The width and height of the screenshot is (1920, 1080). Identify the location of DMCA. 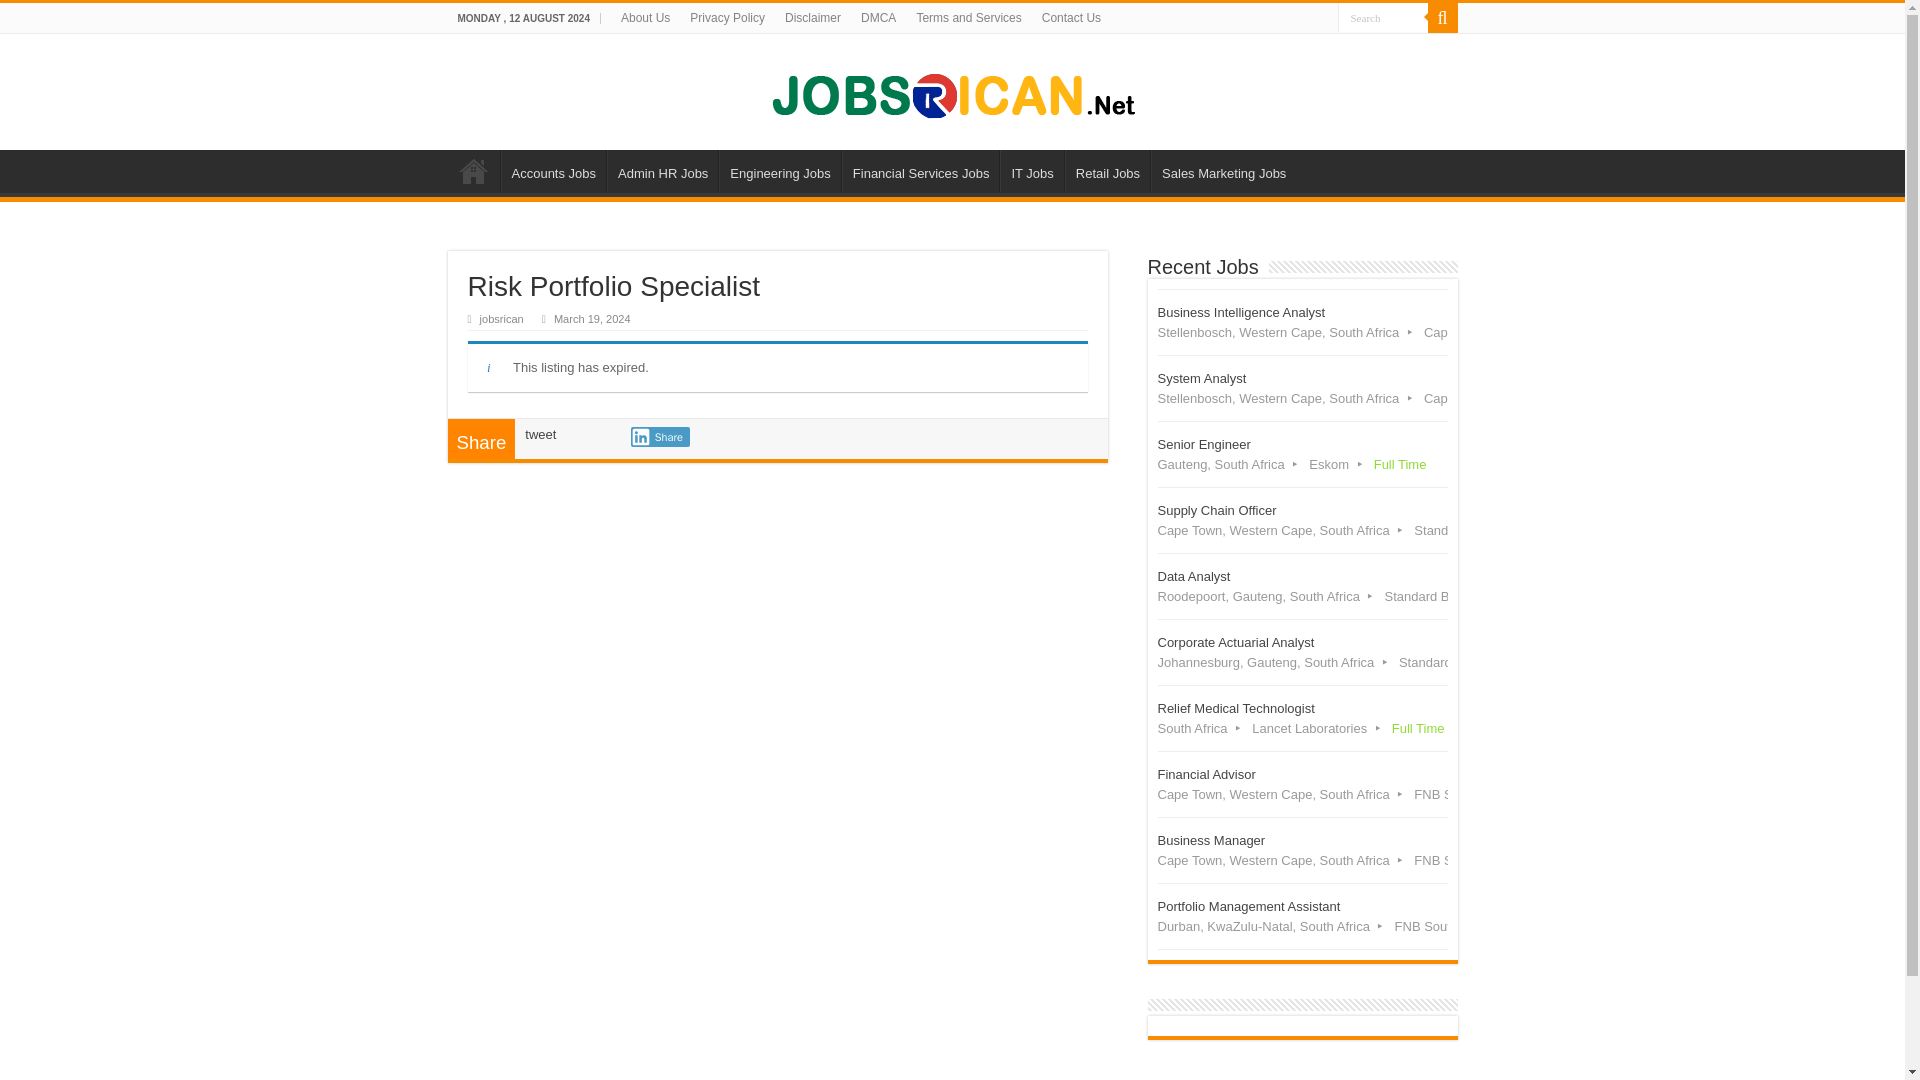
(662, 171).